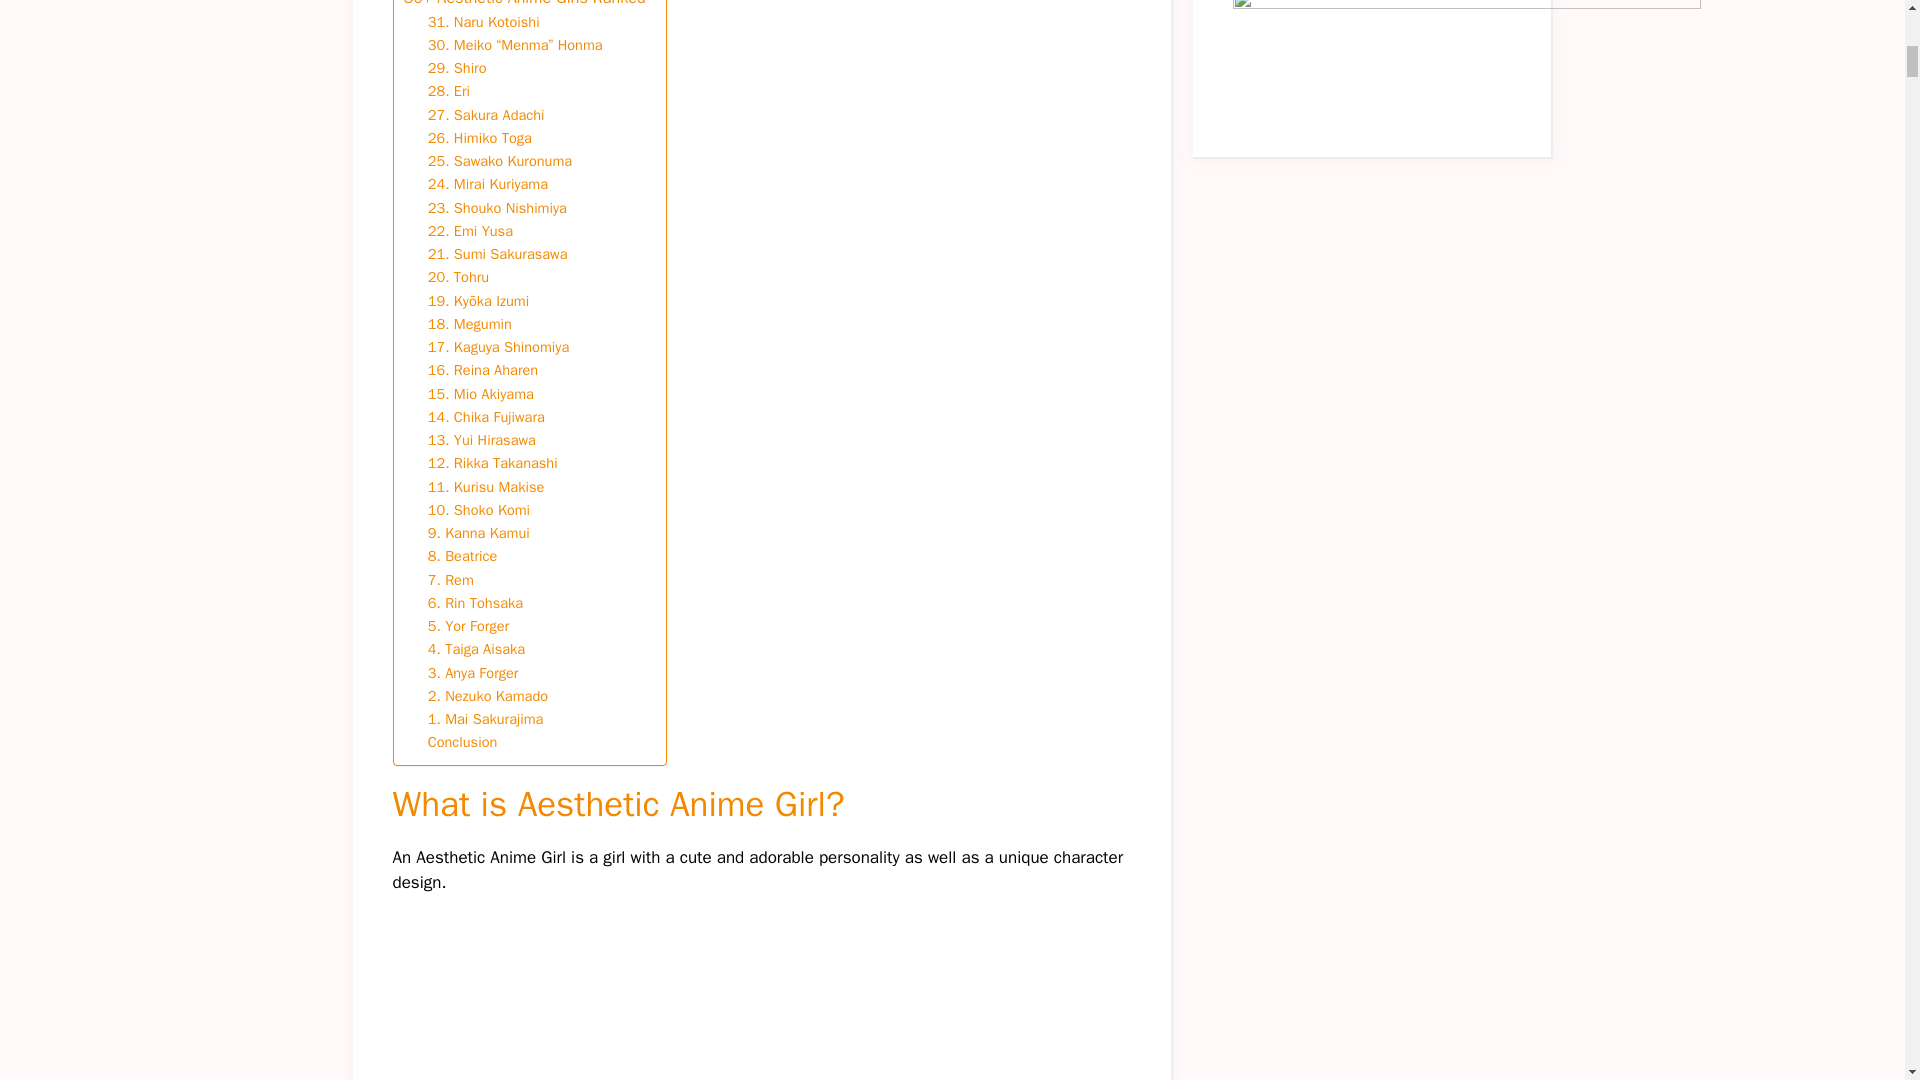  What do you see at coordinates (458, 277) in the screenshot?
I see `20. Tohru` at bounding box center [458, 277].